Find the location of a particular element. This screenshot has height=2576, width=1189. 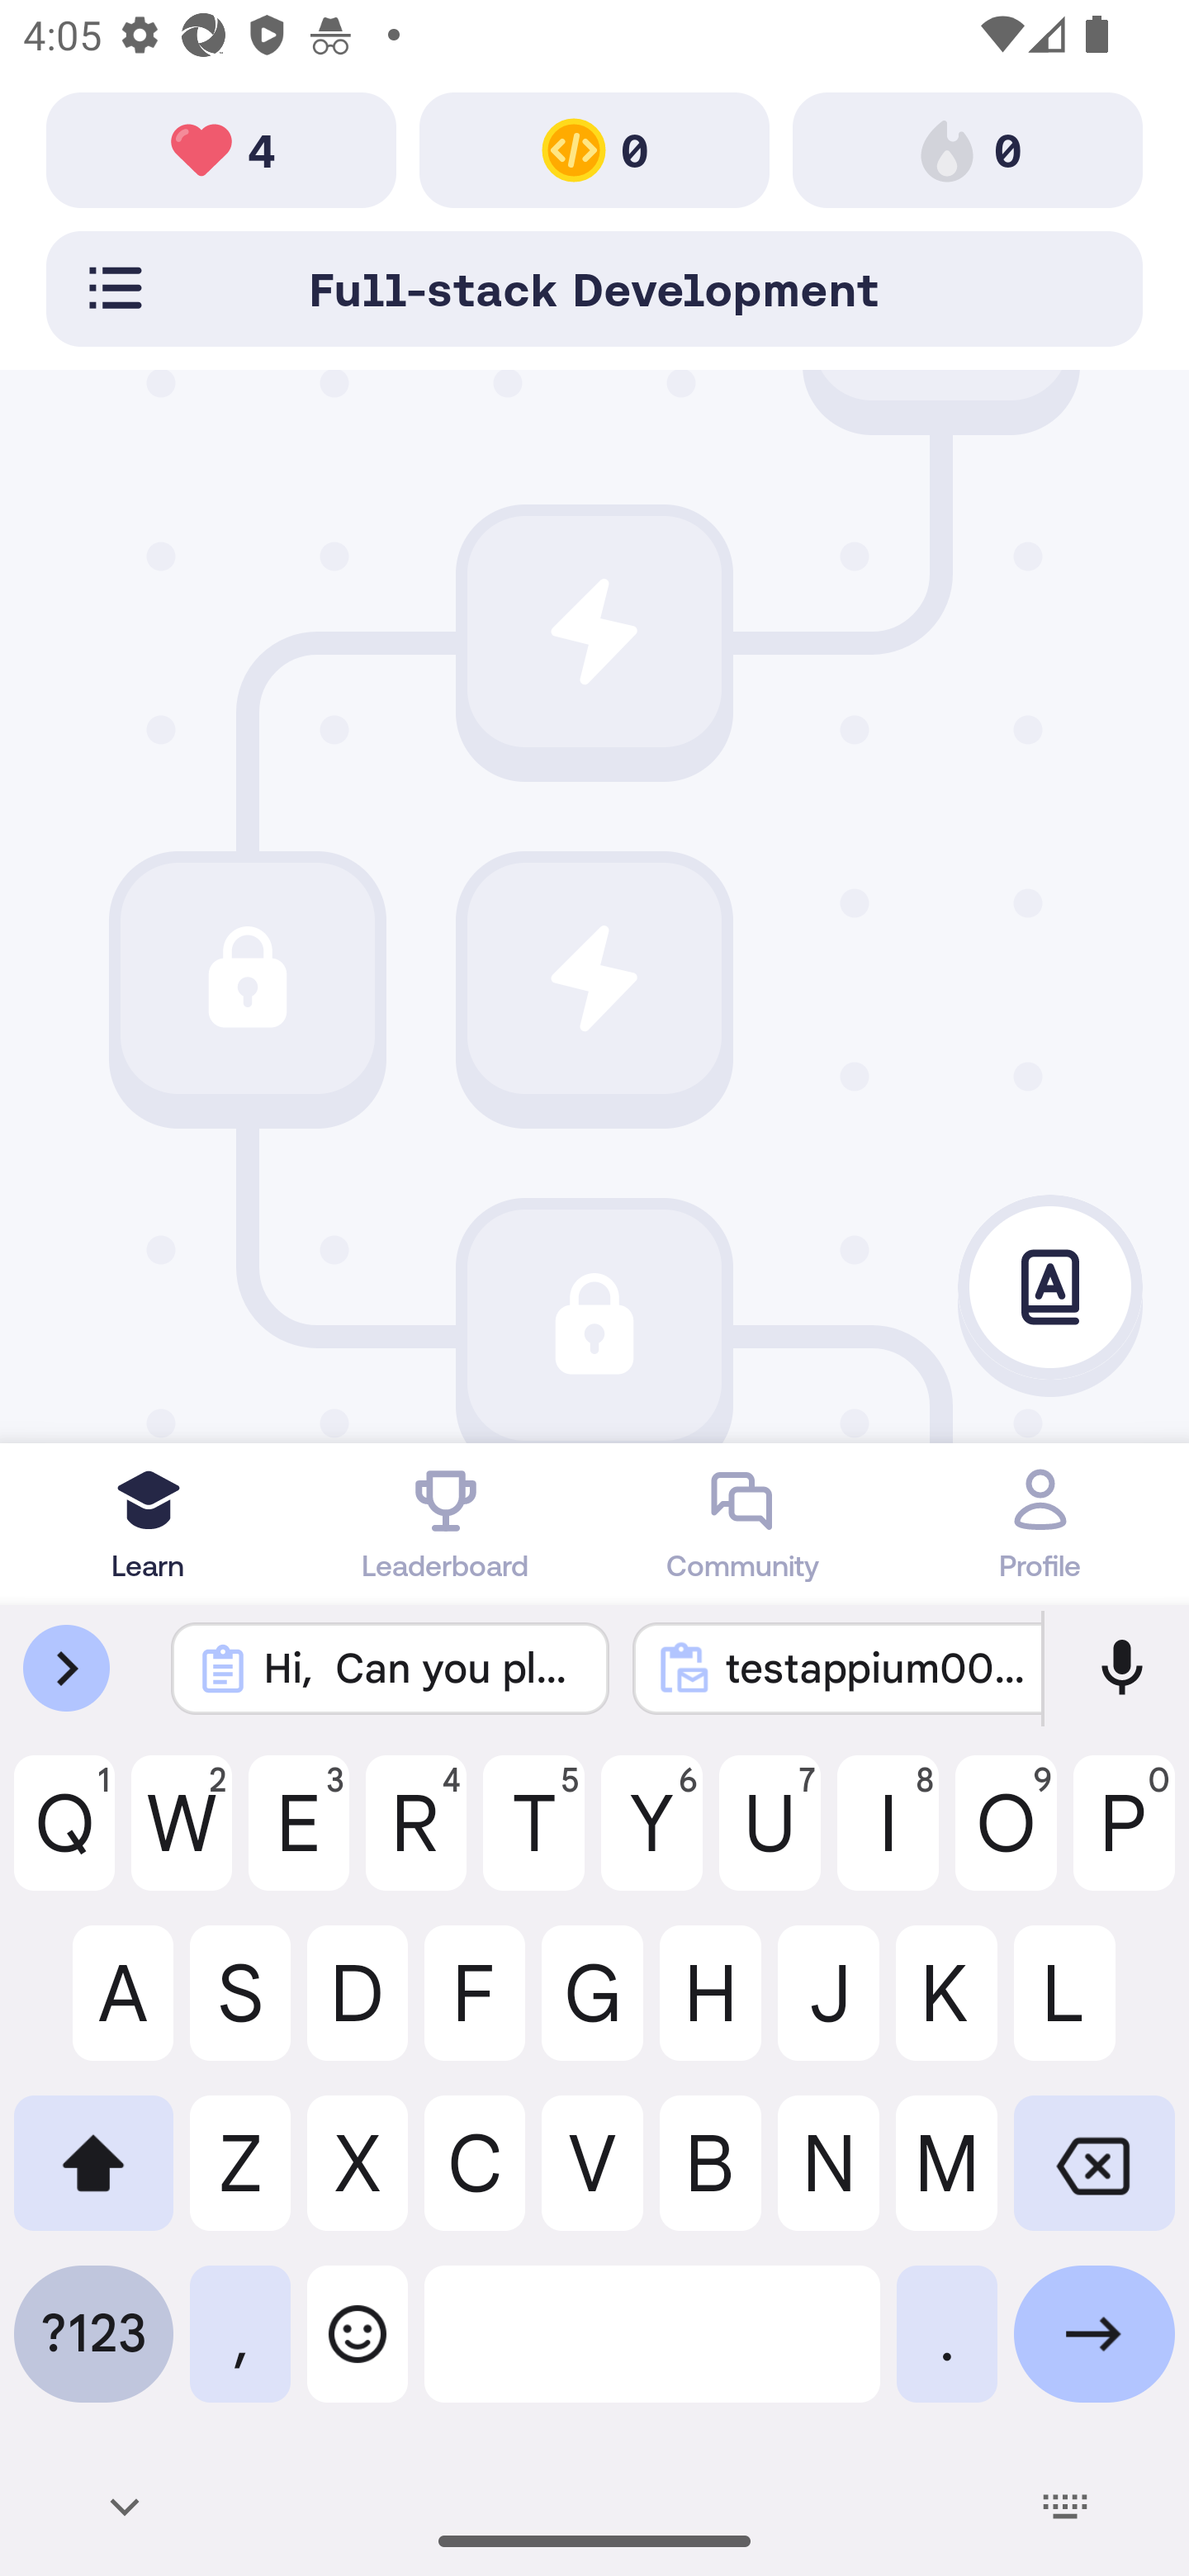

Path Icon is located at coordinates (594, 1325).